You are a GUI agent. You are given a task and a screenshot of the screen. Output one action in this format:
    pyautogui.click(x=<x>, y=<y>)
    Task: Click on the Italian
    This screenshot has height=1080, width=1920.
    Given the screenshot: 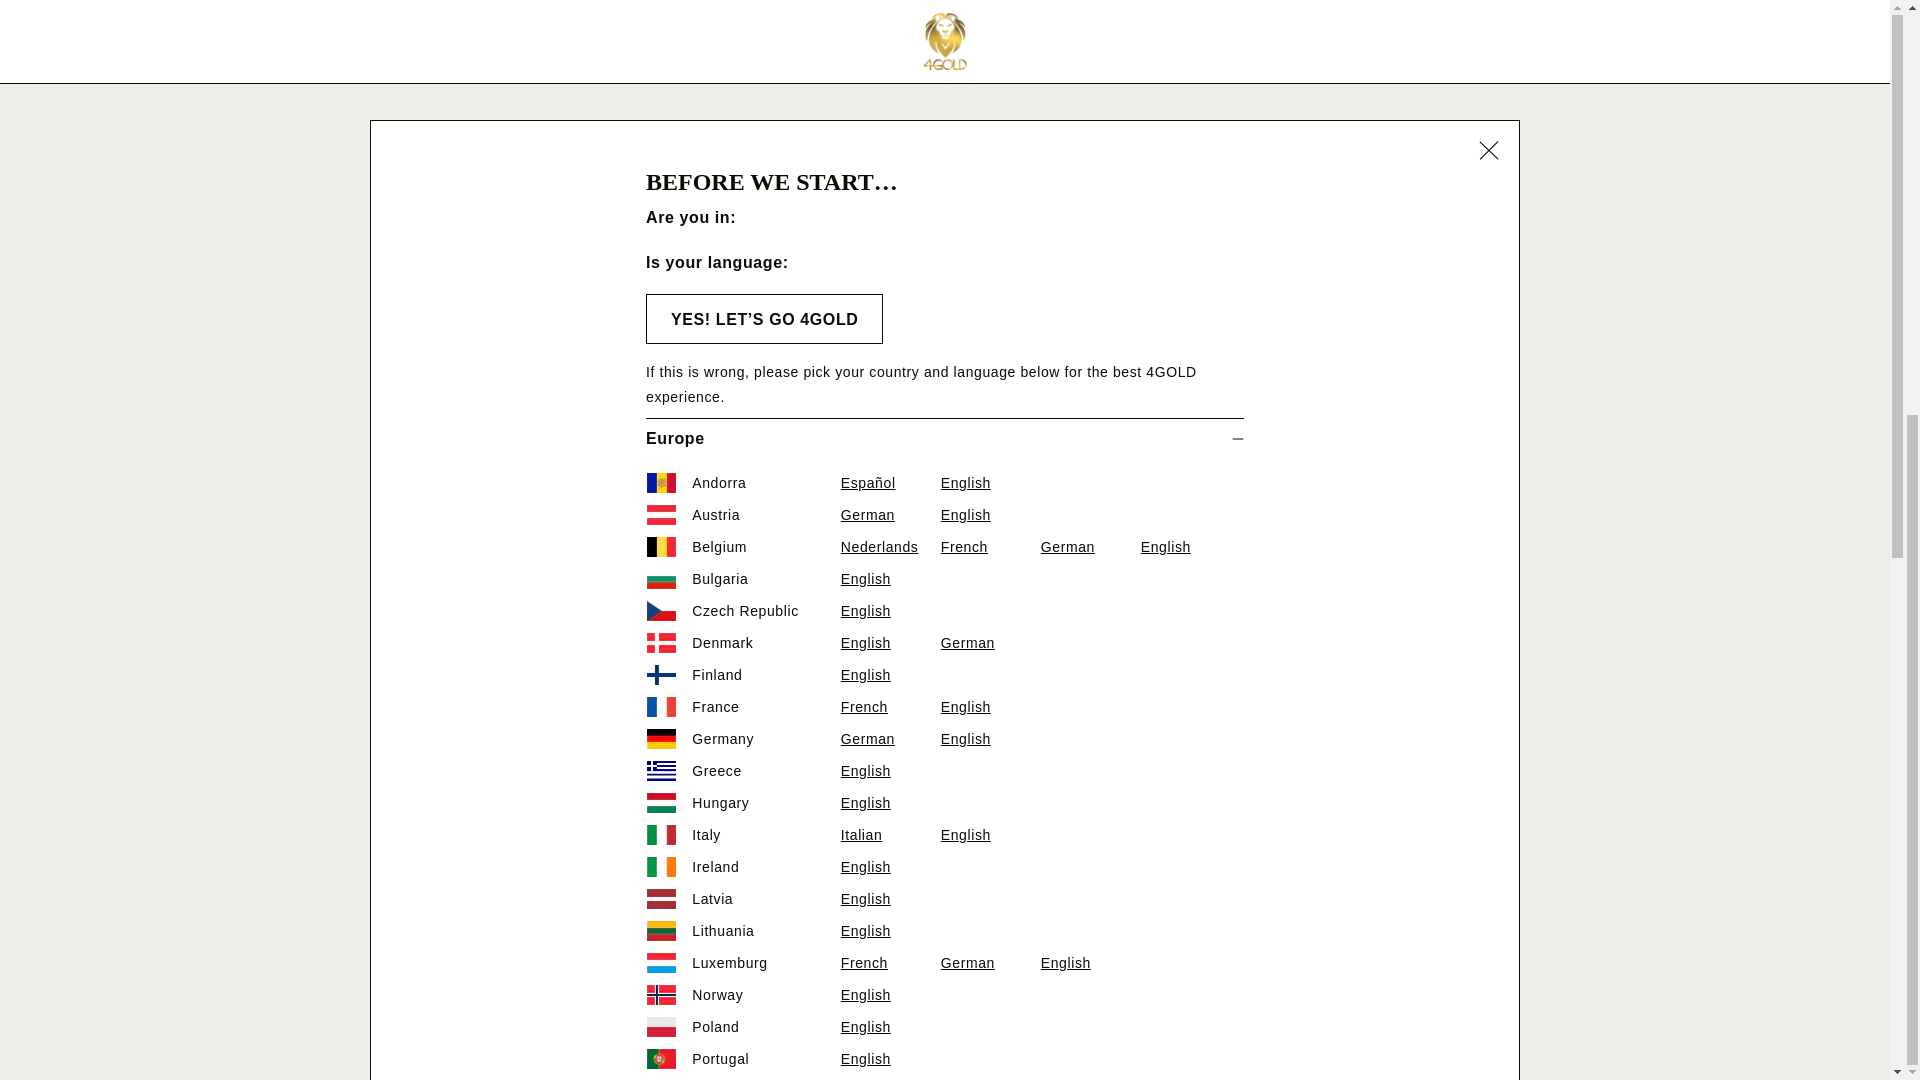 What is the action you would take?
    pyautogui.click(x=890, y=170)
    